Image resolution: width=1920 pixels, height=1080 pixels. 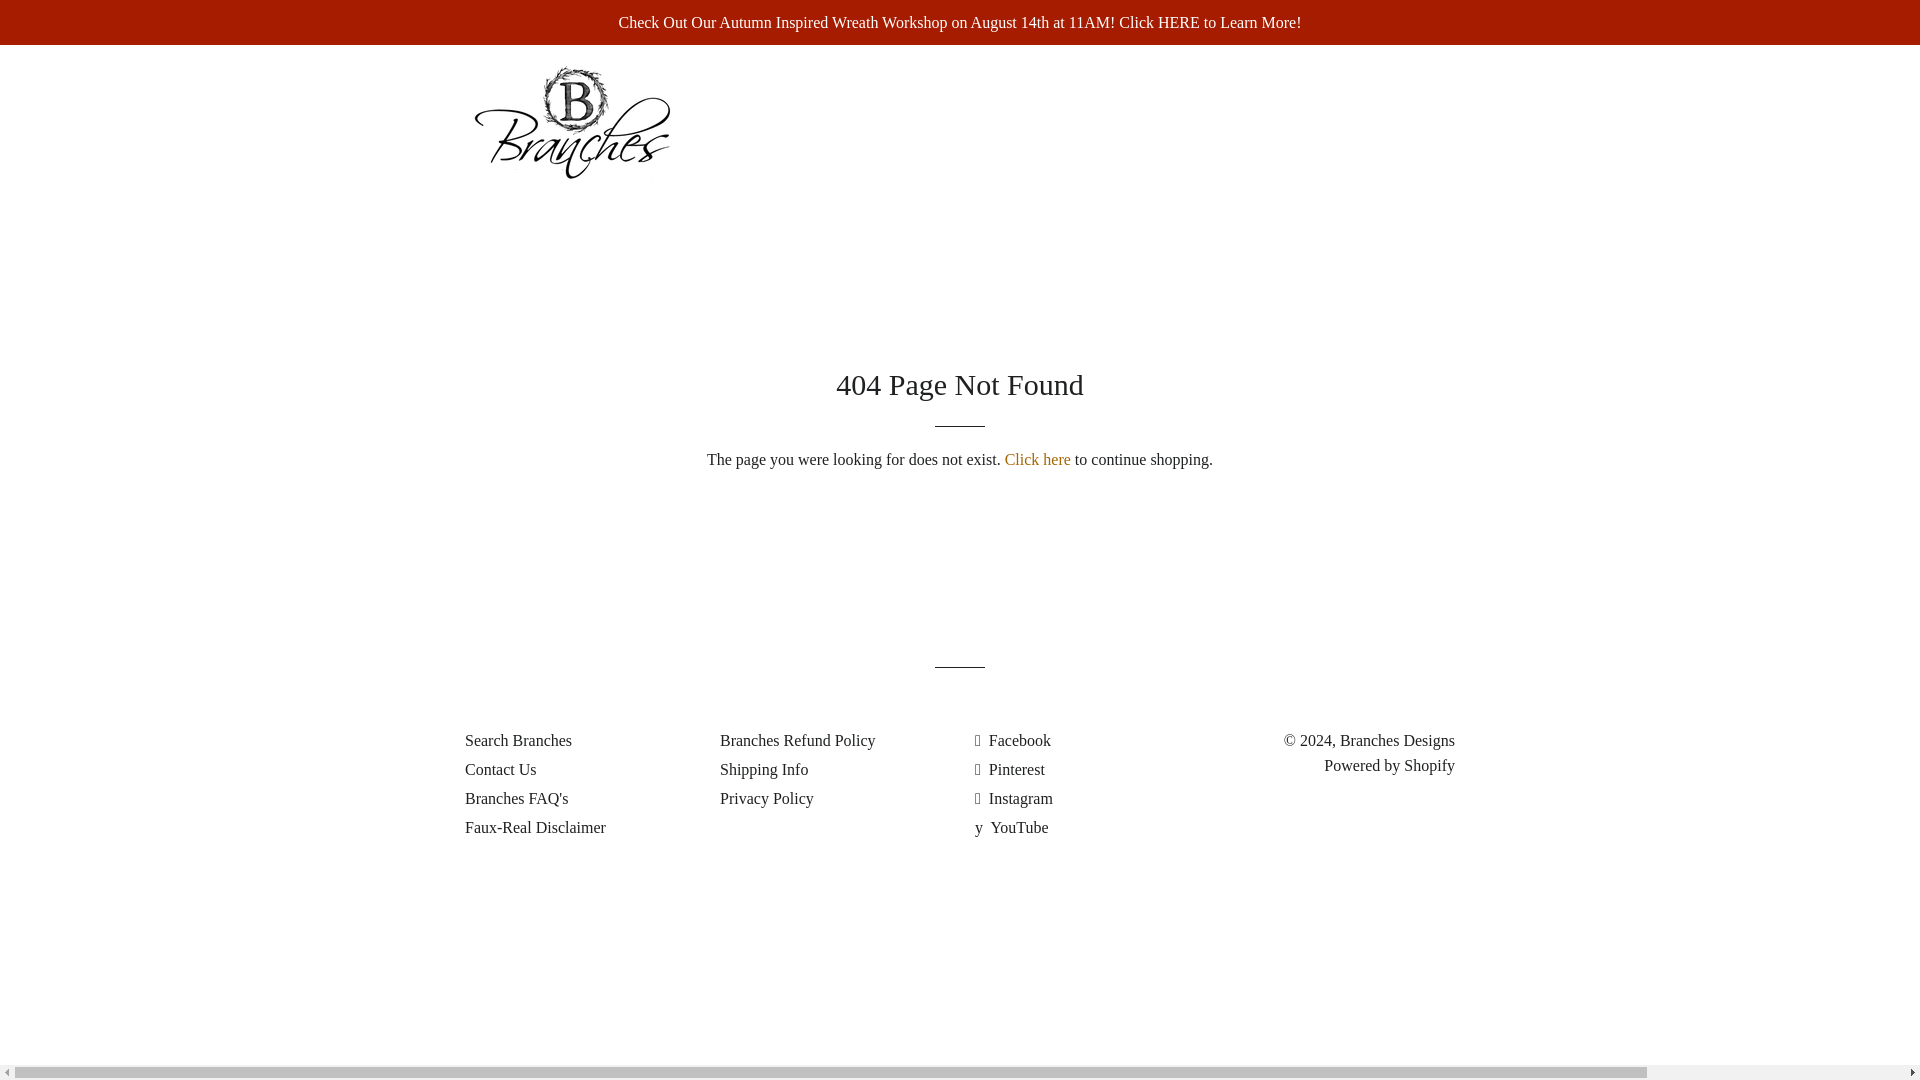 What do you see at coordinates (1014, 798) in the screenshot?
I see `Branches Designs on Instagram` at bounding box center [1014, 798].